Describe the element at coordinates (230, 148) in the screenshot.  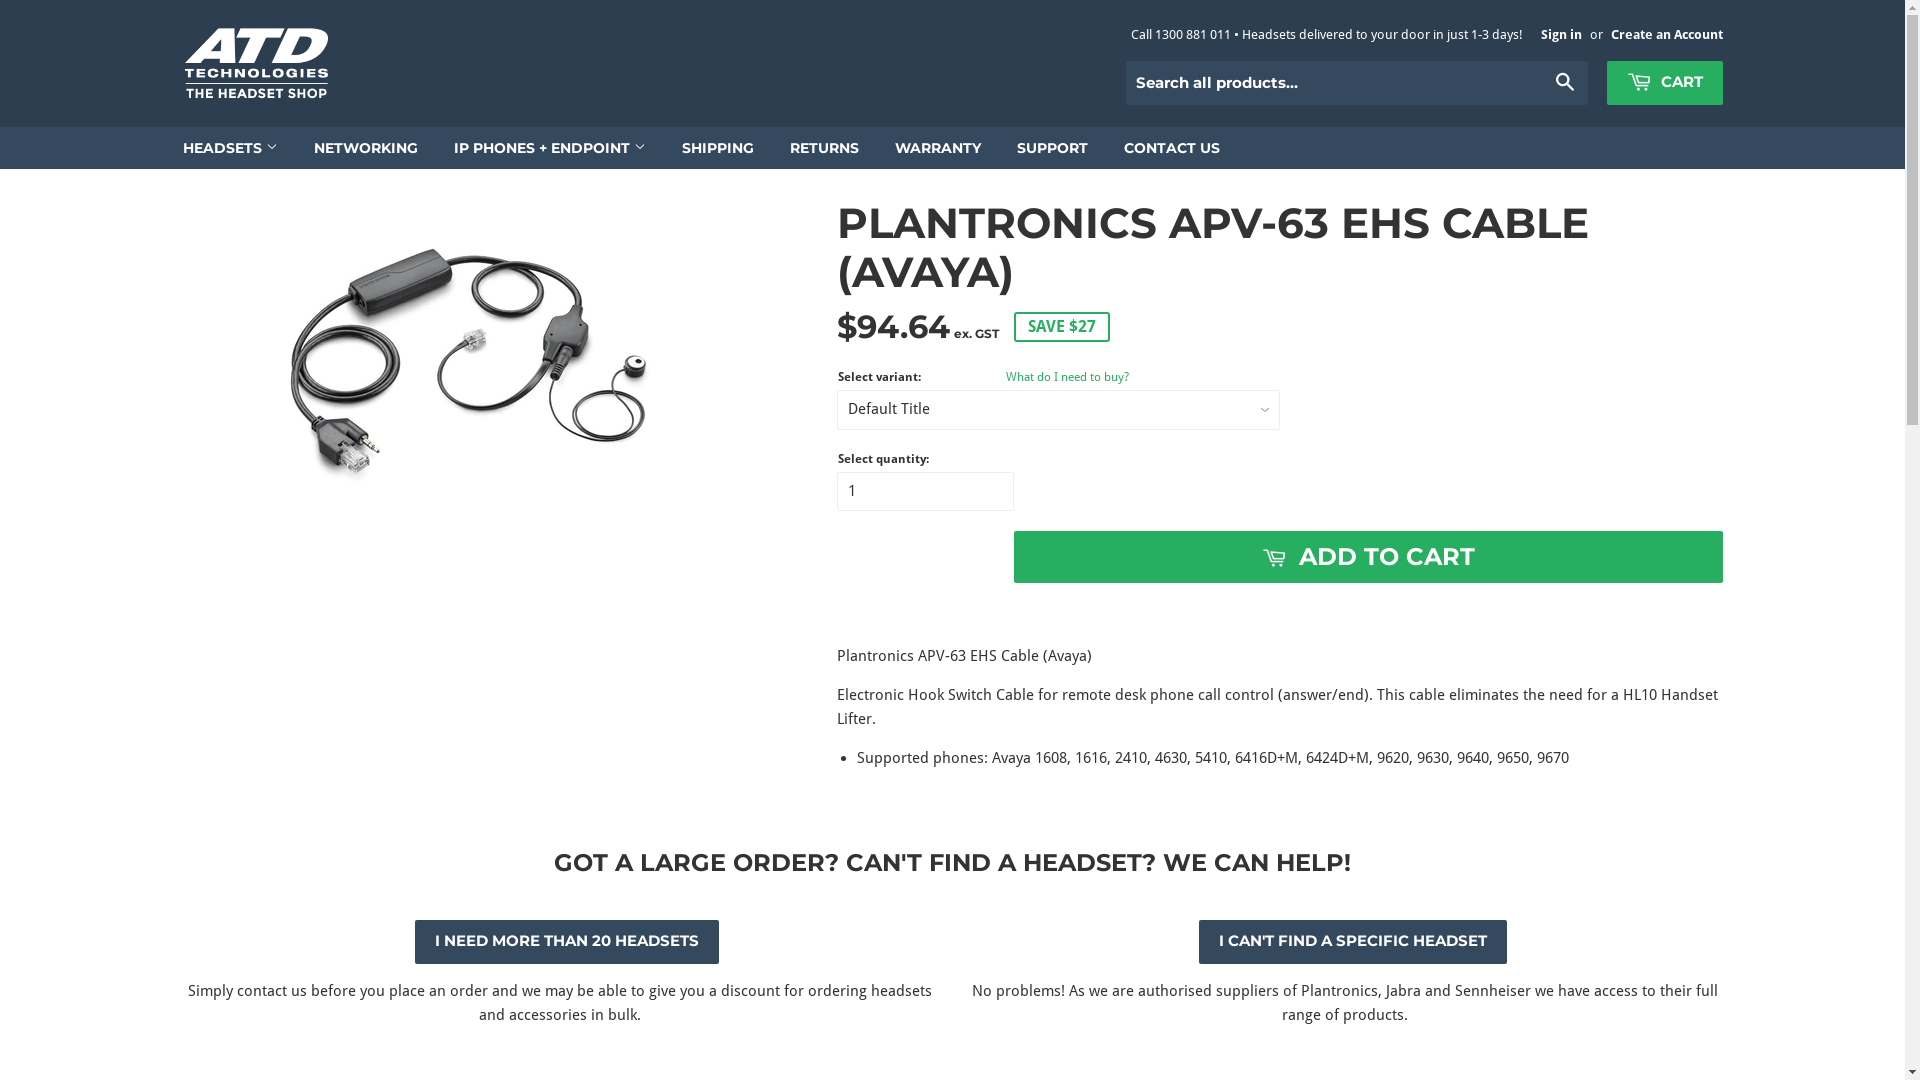
I see `HEADSETS` at that location.